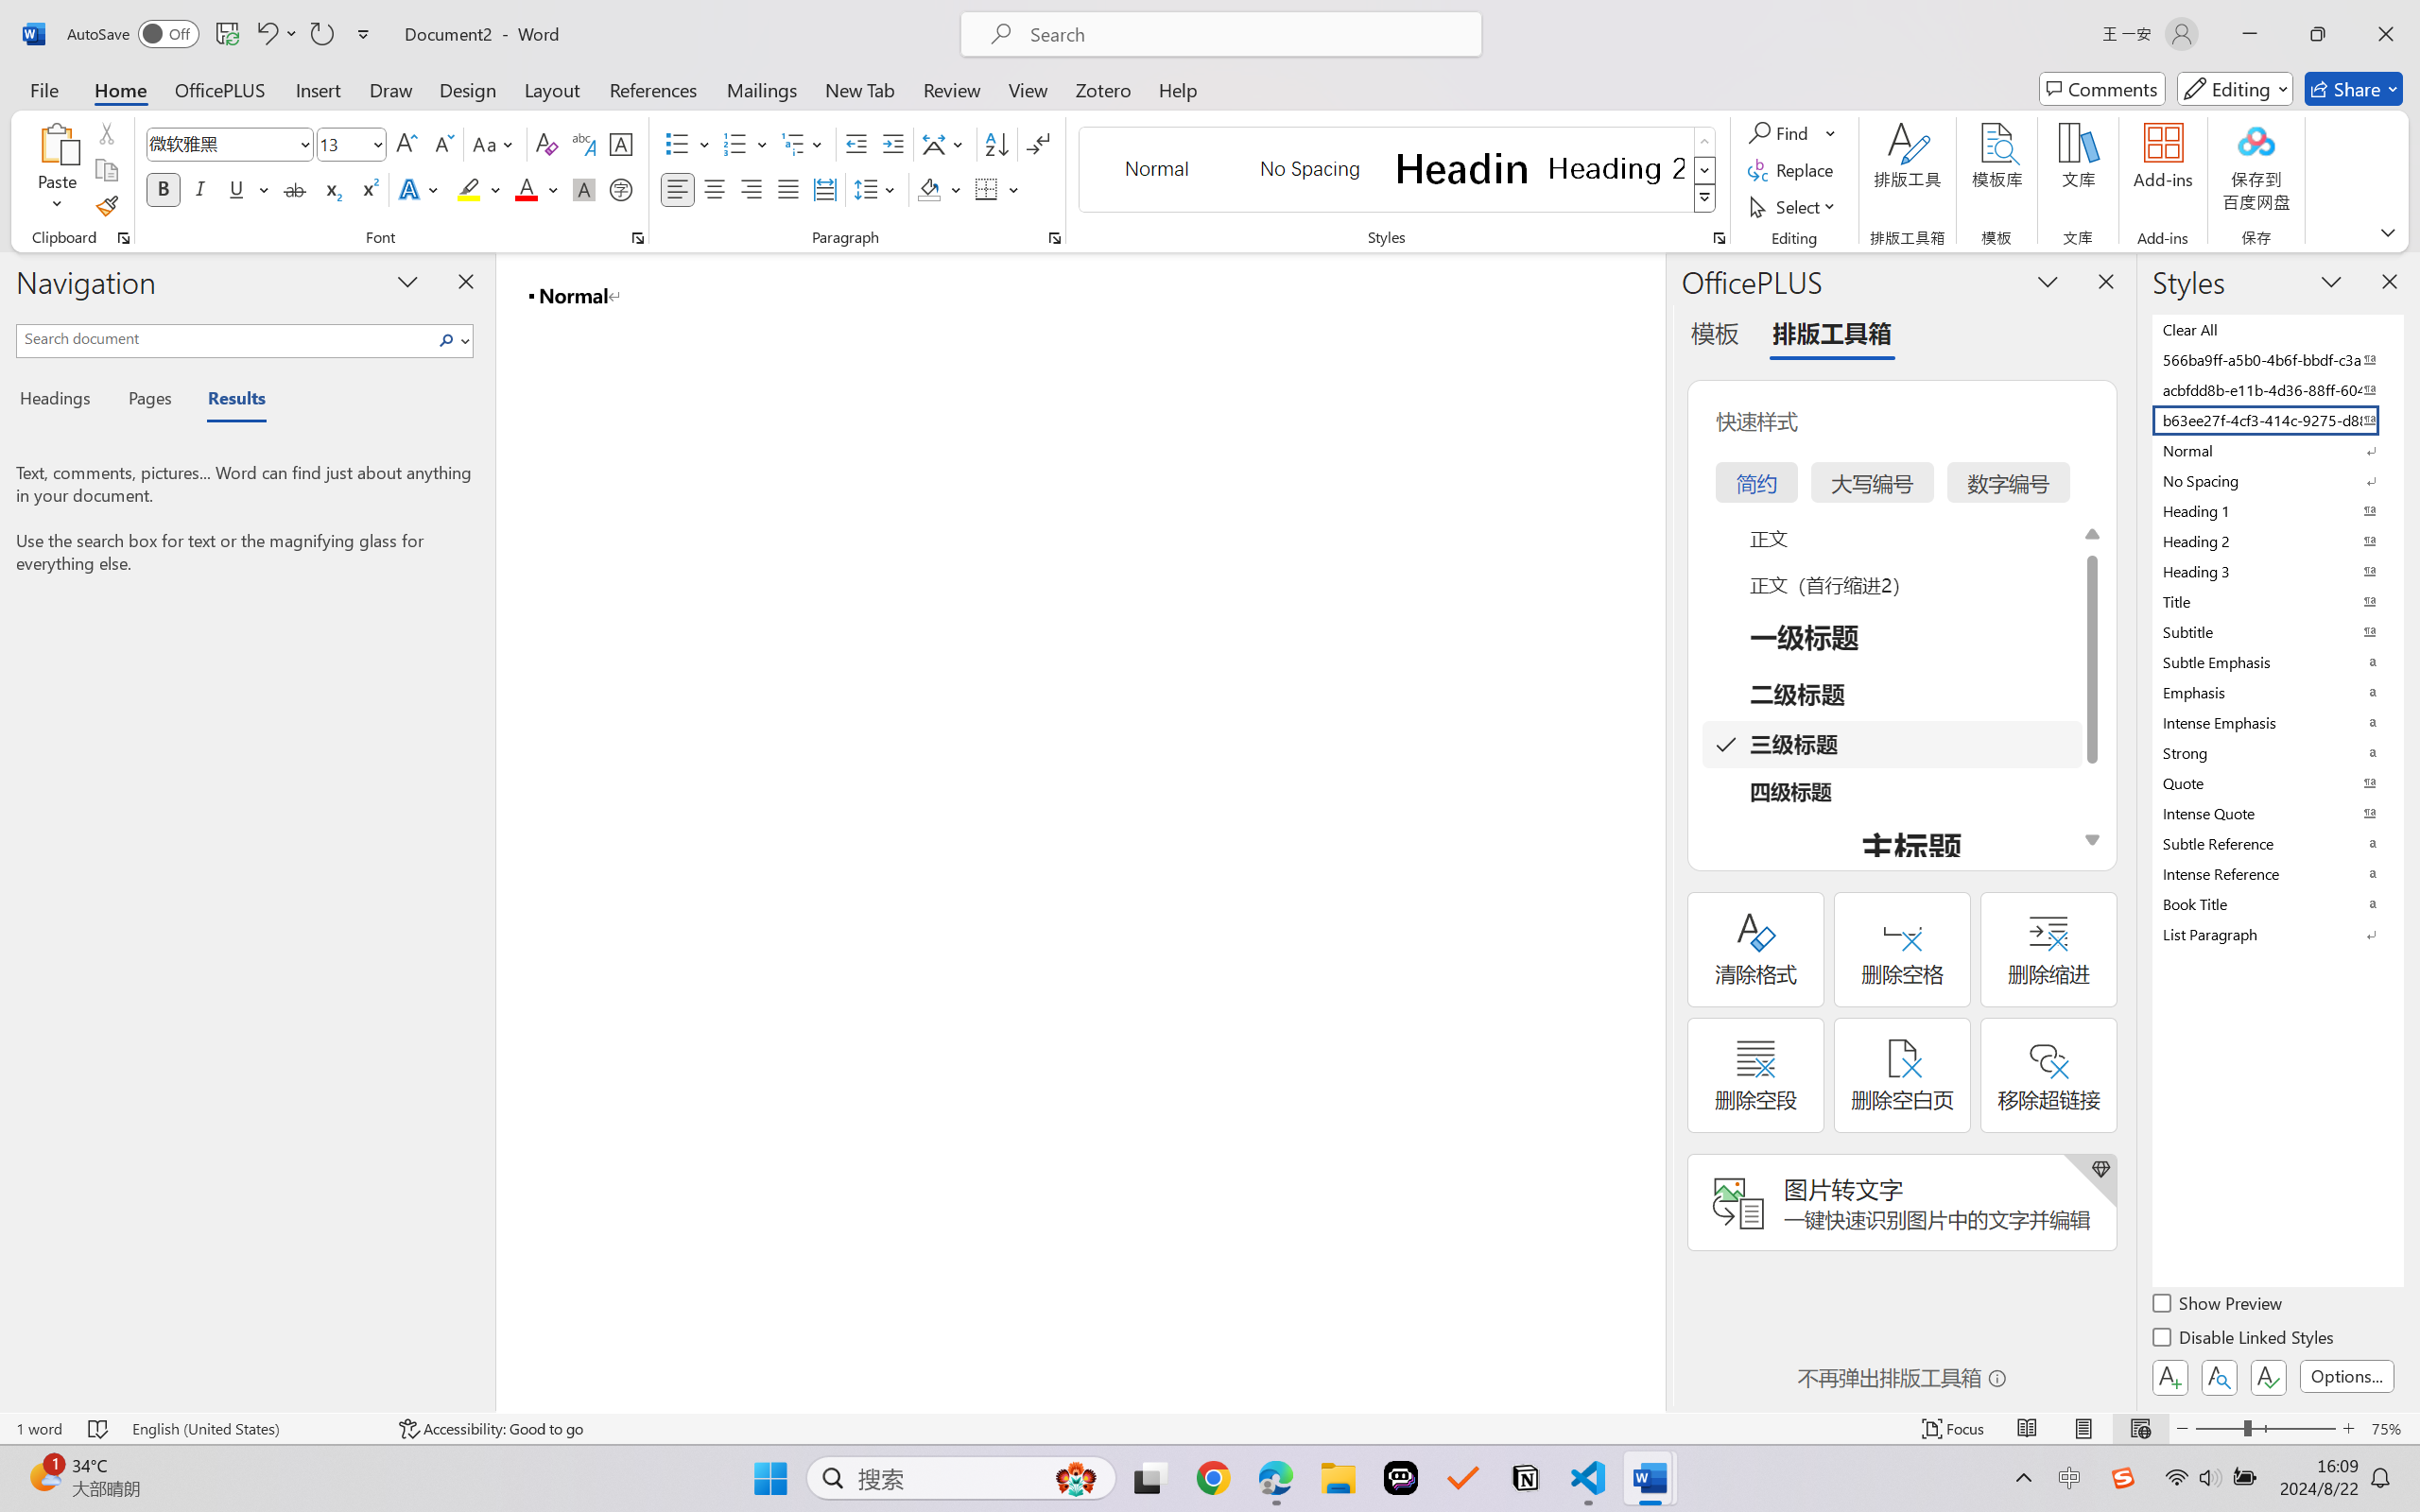  What do you see at coordinates (368, 189) in the screenshot?
I see `Superscript` at bounding box center [368, 189].